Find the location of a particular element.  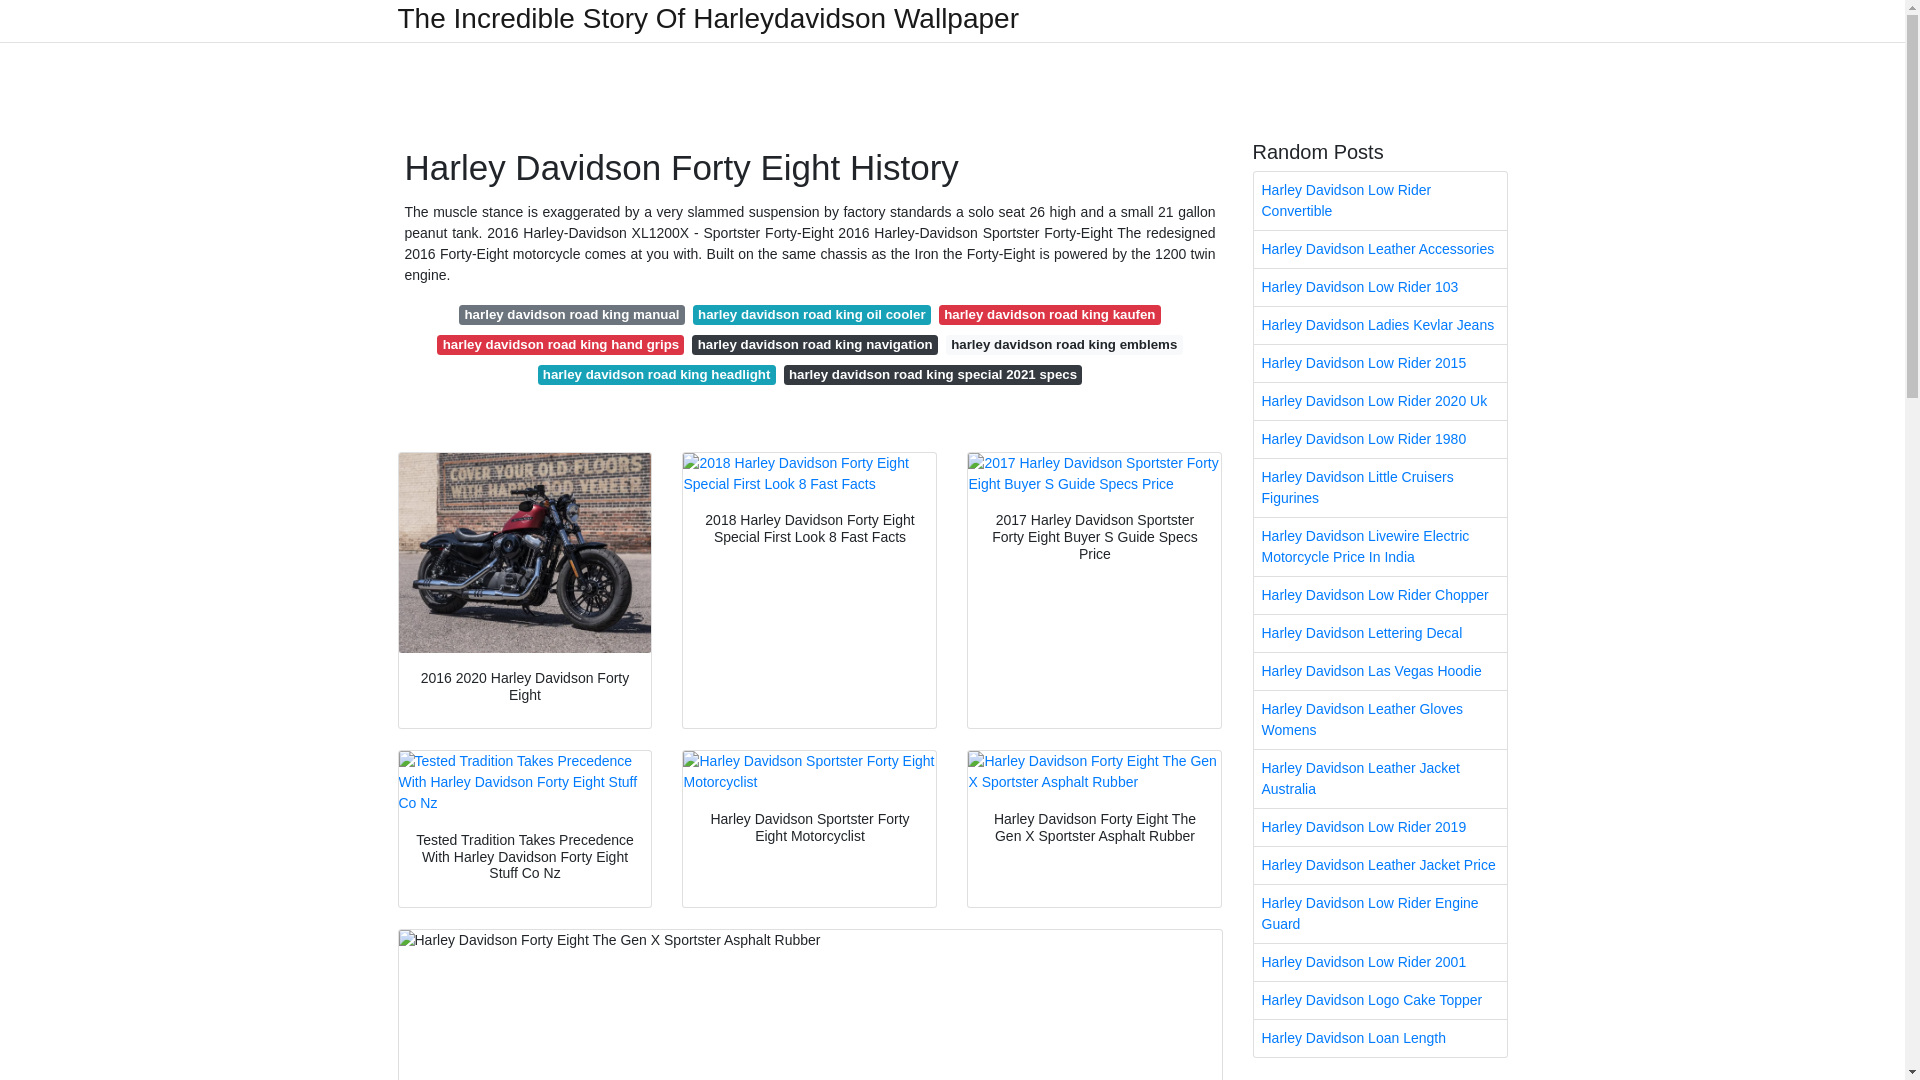

harley davidson road king headlight is located at coordinates (656, 374).